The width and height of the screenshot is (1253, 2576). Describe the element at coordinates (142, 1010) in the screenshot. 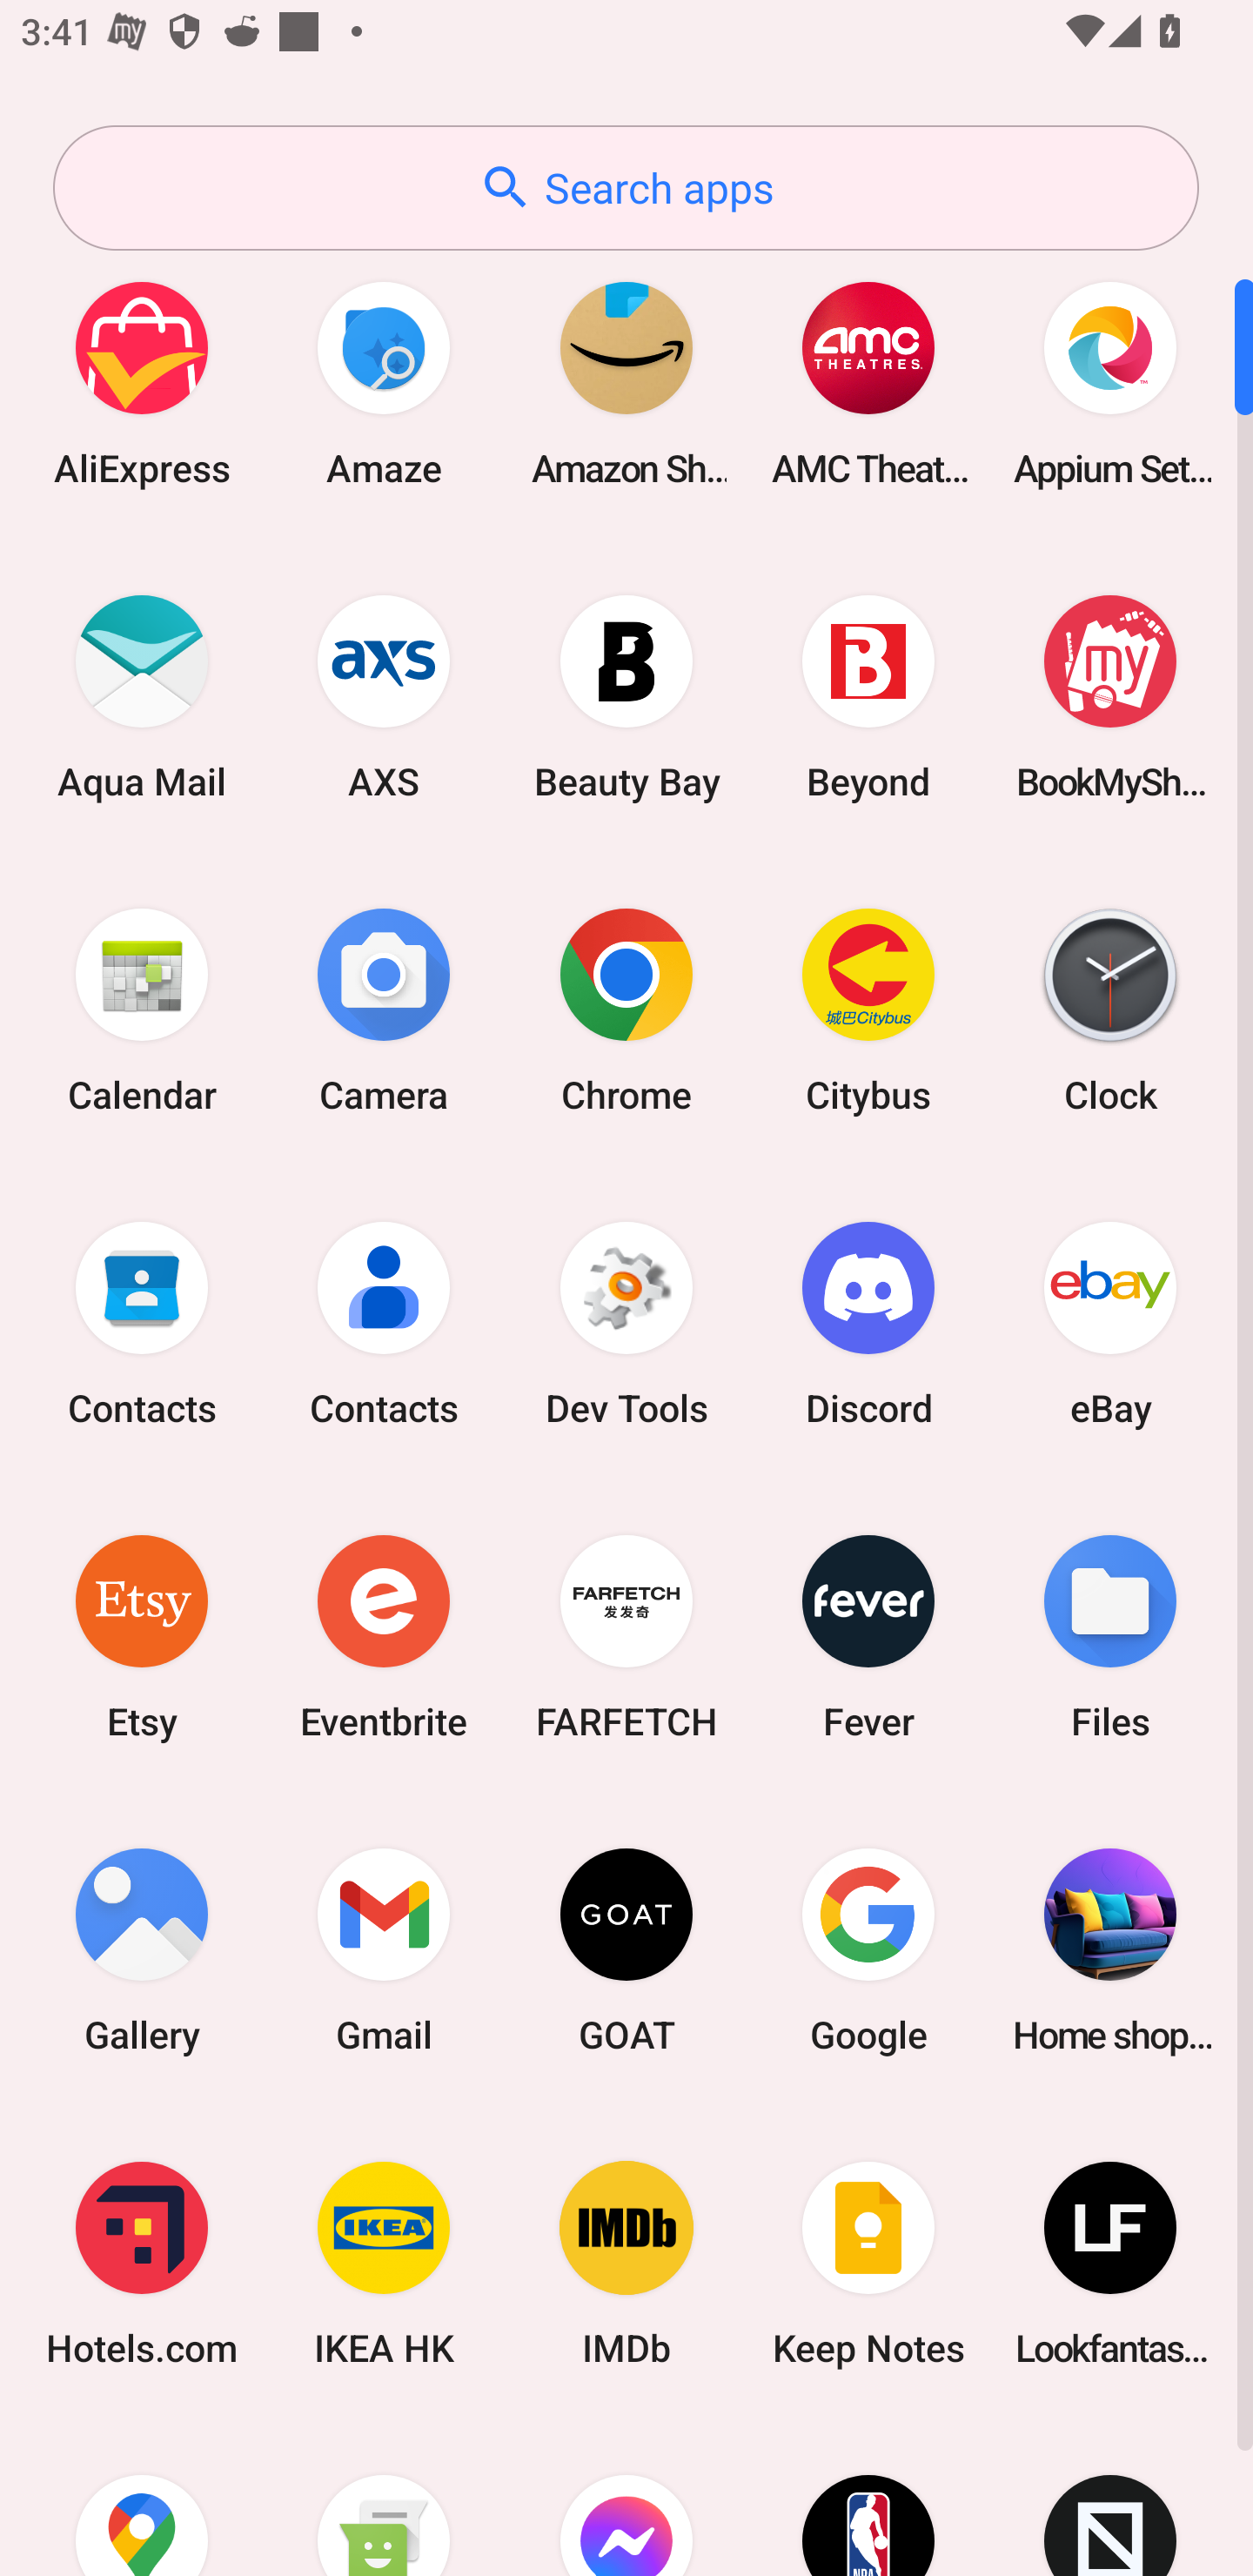

I see `Calendar` at that location.